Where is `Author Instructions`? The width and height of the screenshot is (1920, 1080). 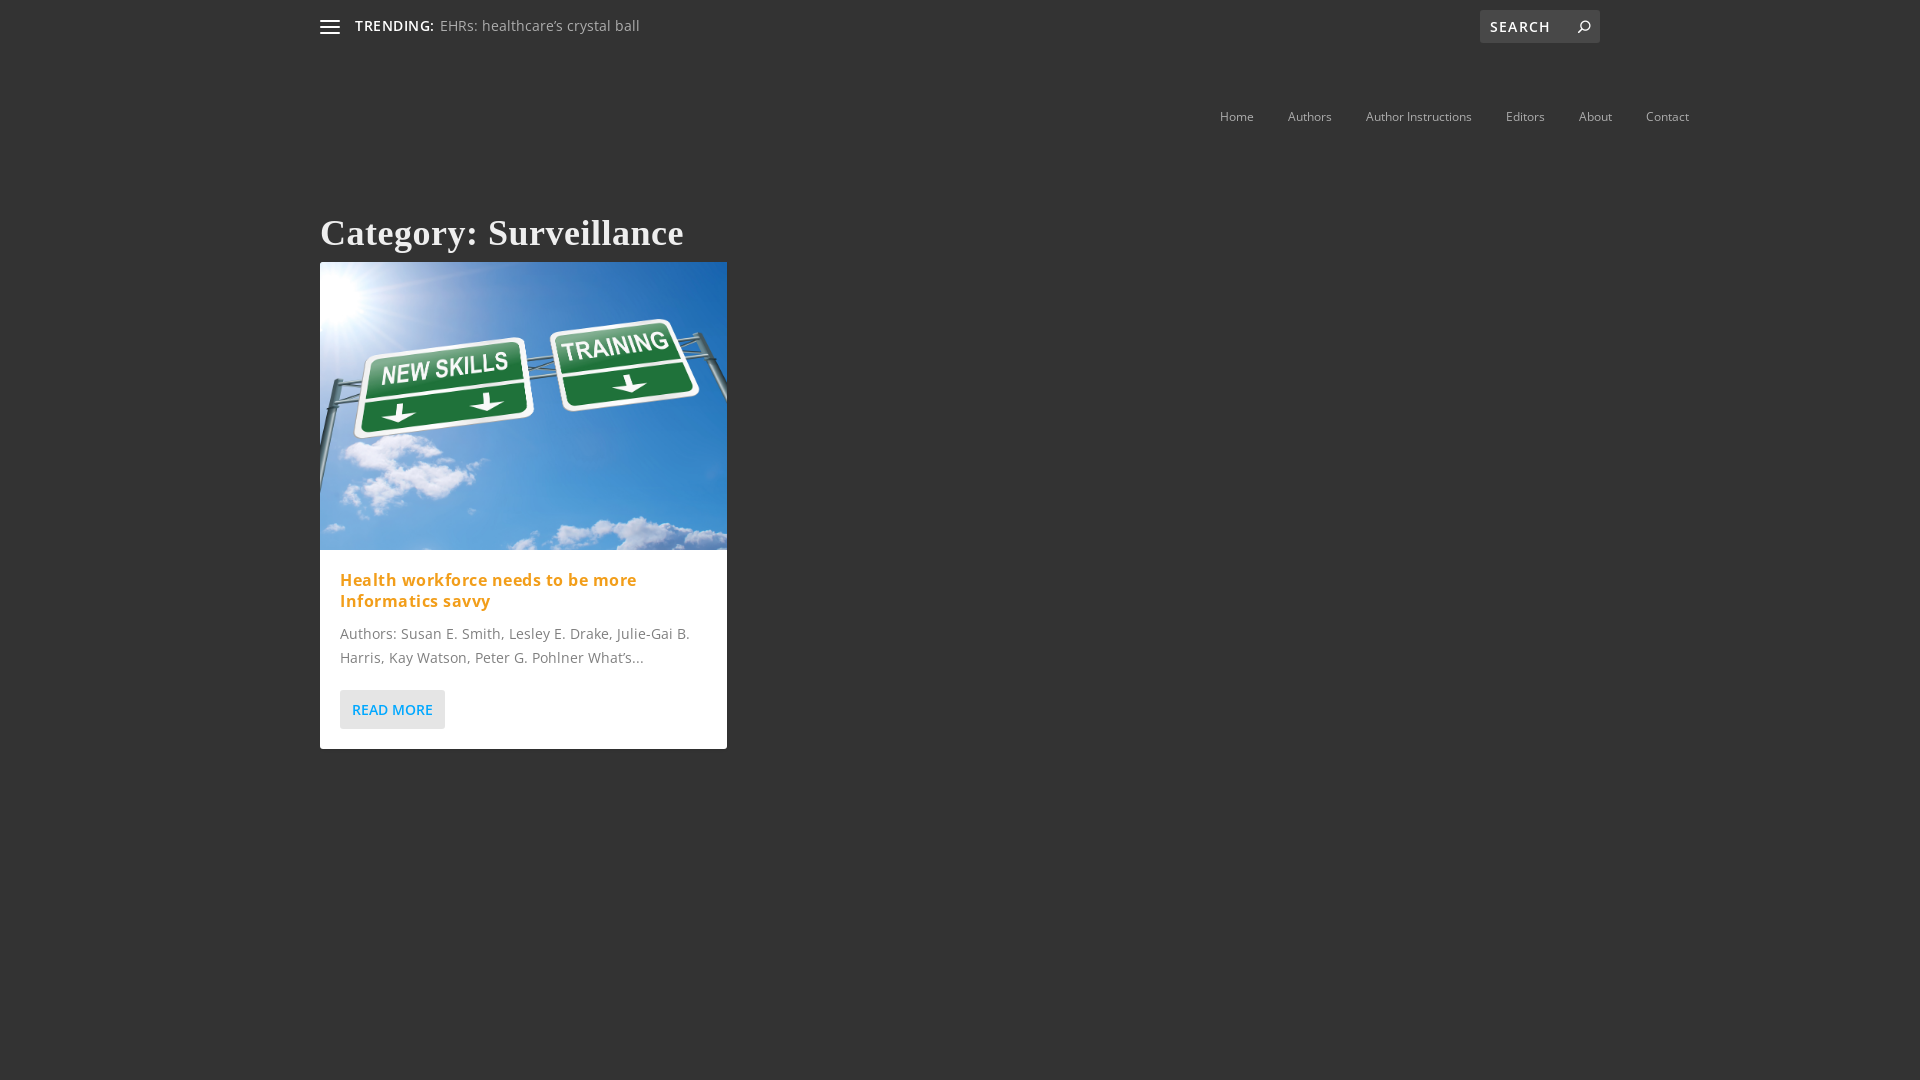
Author Instructions is located at coordinates (1419, 117).